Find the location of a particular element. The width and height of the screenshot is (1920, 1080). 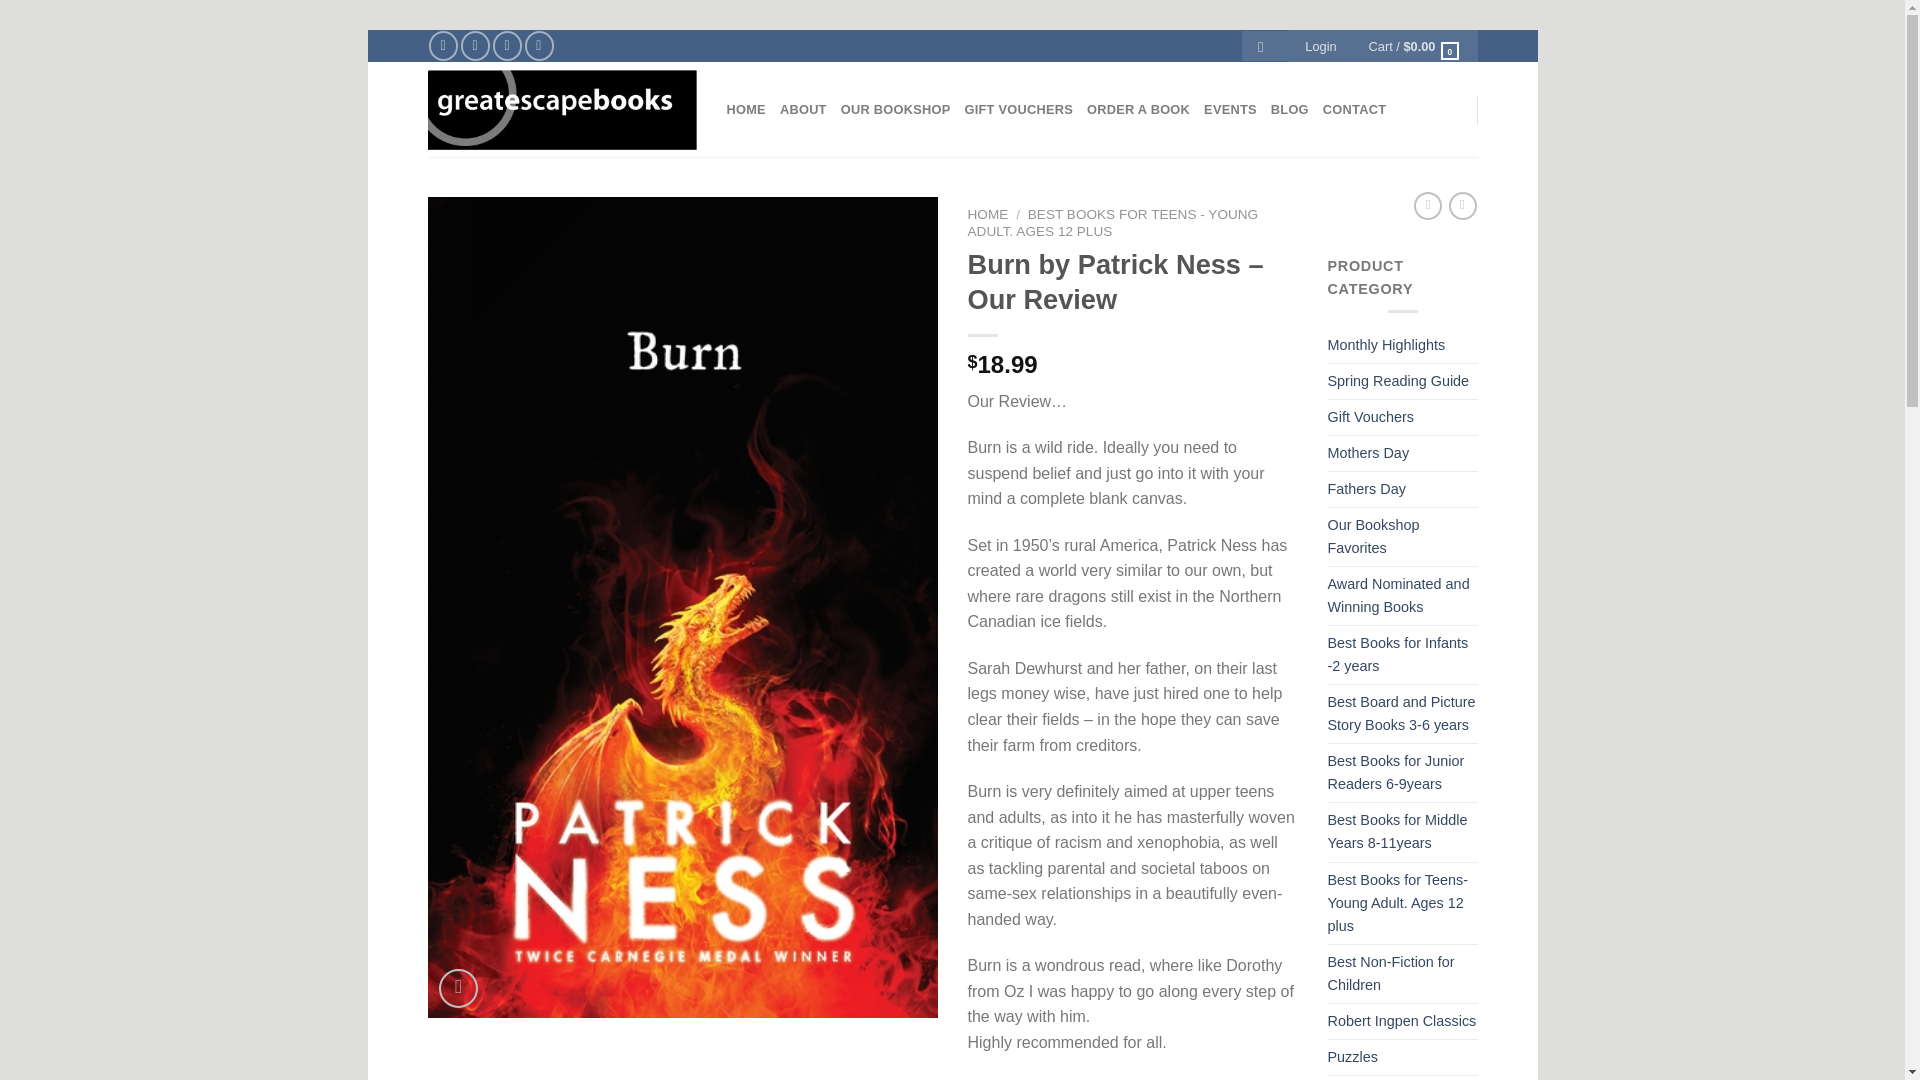

Follow on Facebook is located at coordinates (443, 46).